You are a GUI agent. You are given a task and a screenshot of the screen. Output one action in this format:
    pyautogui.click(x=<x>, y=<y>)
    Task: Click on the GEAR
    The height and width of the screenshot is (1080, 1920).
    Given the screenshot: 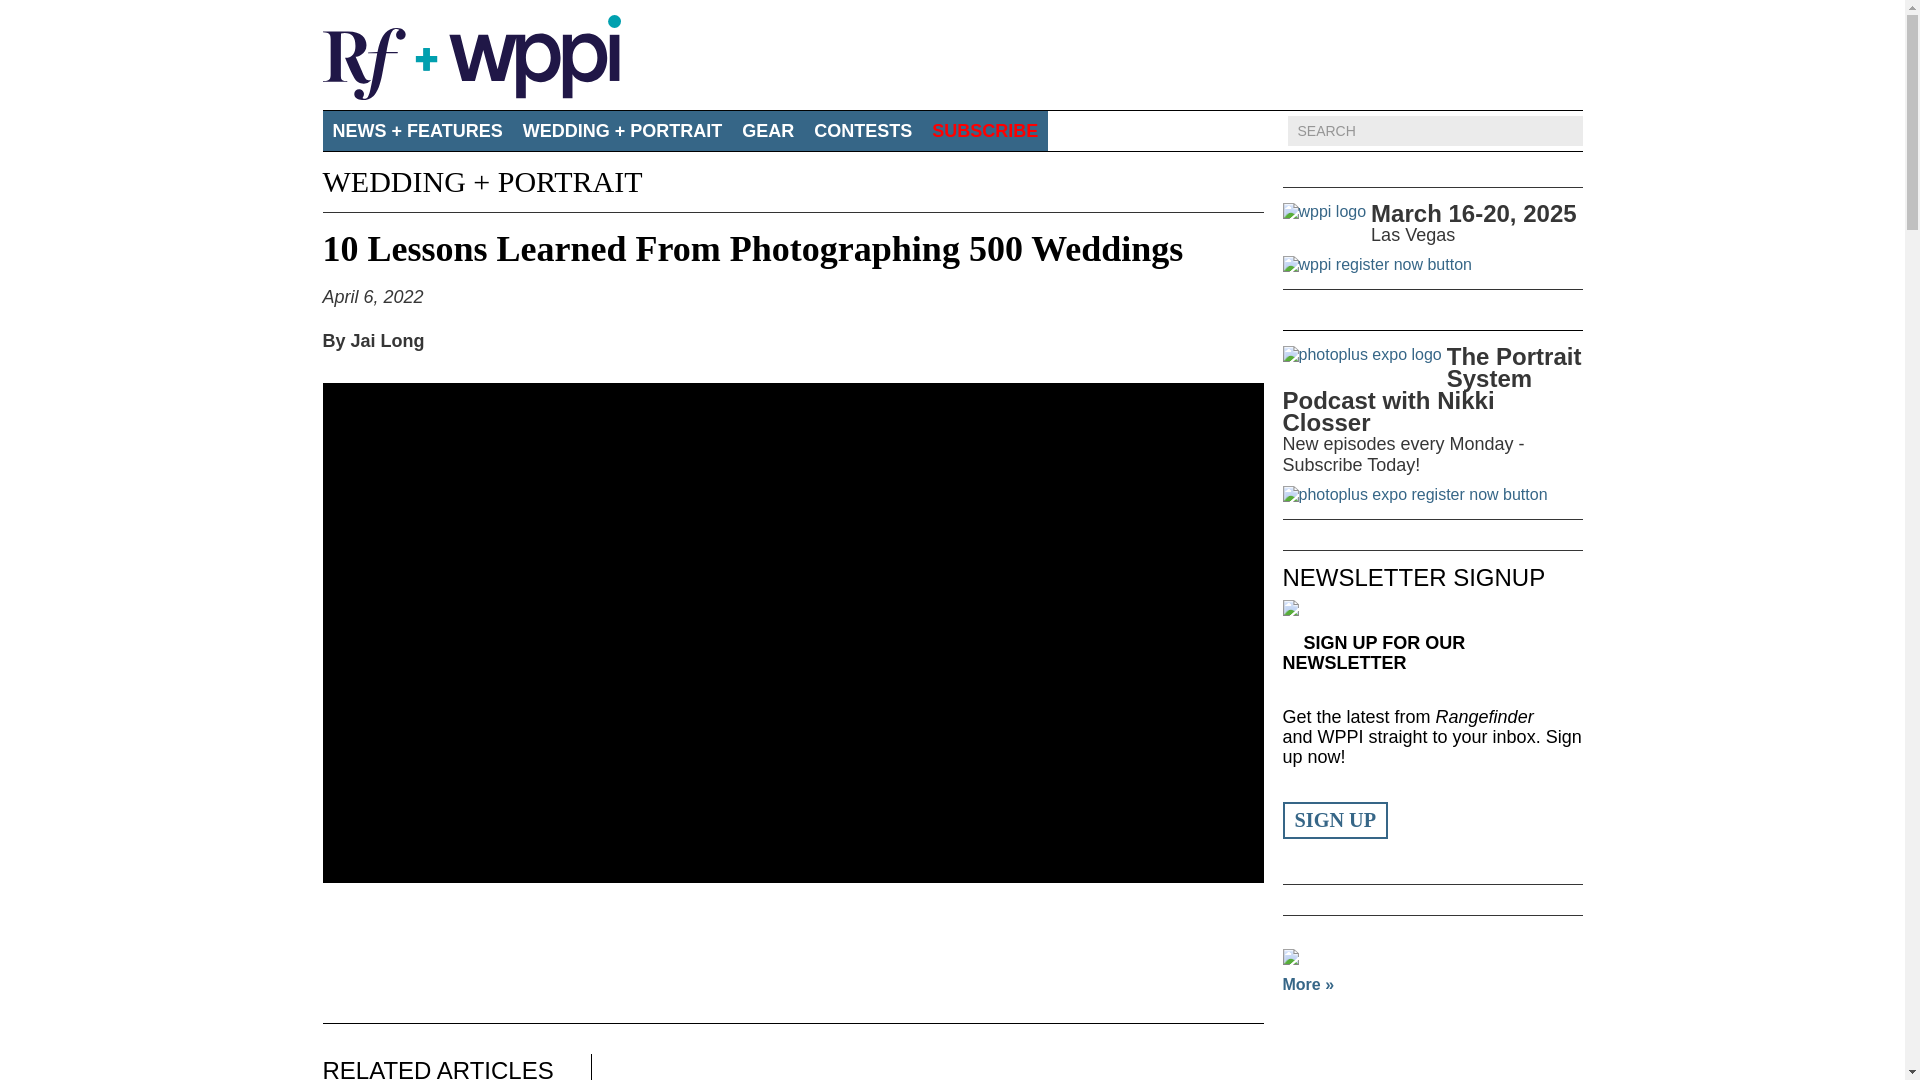 What is the action you would take?
    pyautogui.click(x=768, y=131)
    